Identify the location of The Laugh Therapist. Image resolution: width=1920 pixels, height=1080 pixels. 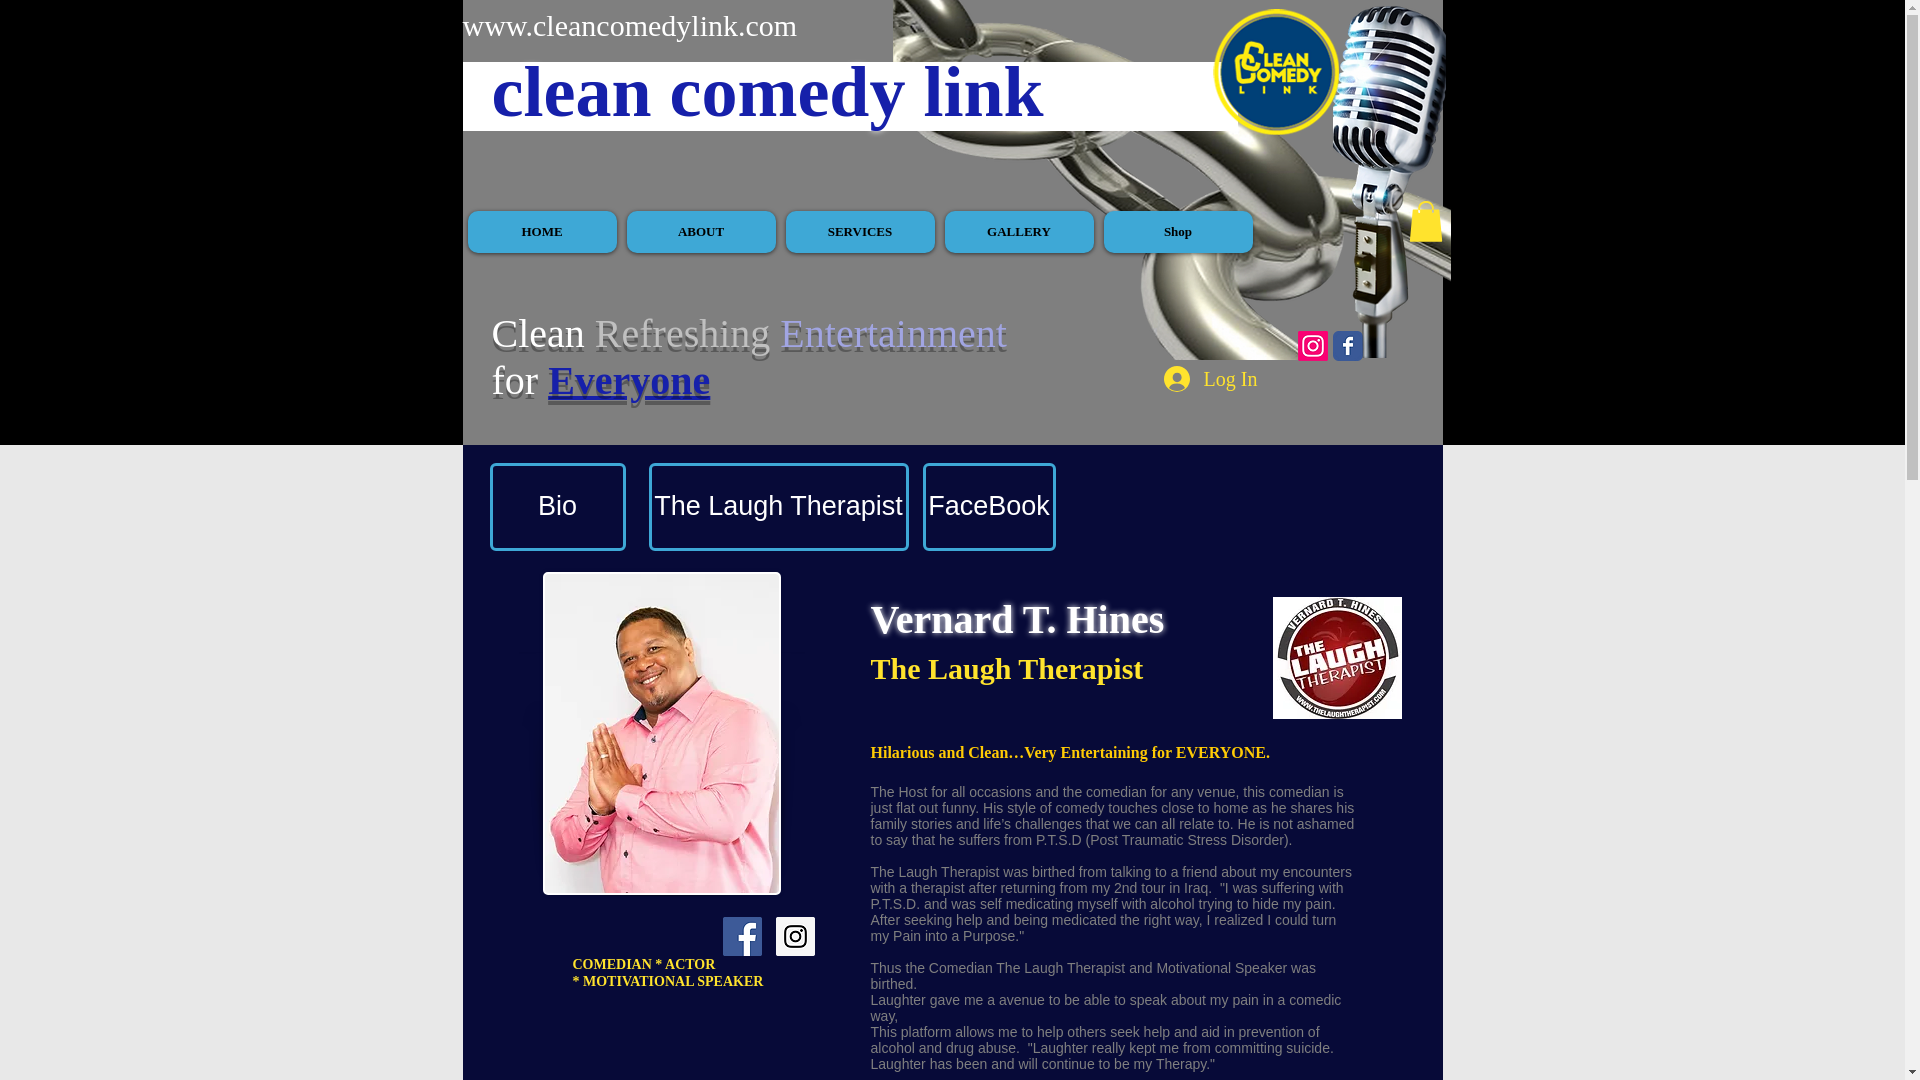
(778, 506).